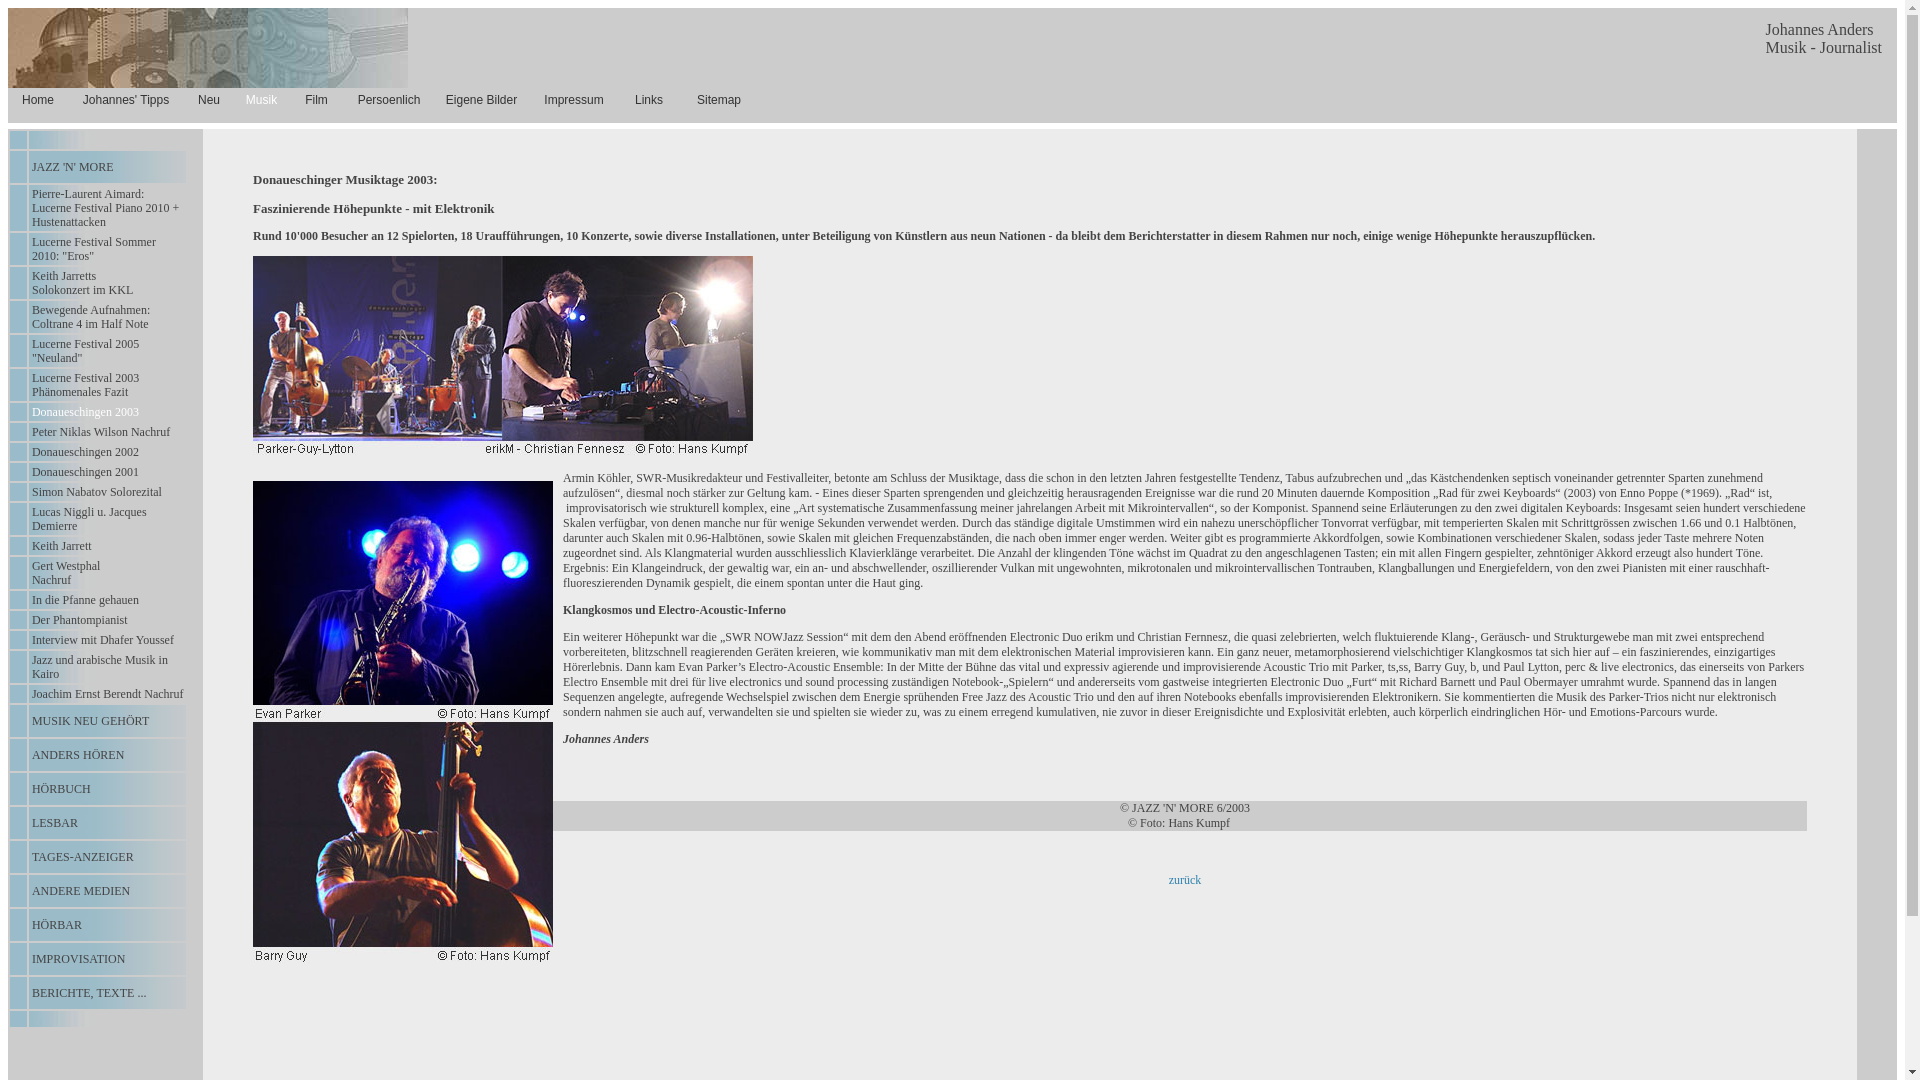  I want to click on Joachim Ernst Berendt Nachruf, so click(108, 694).